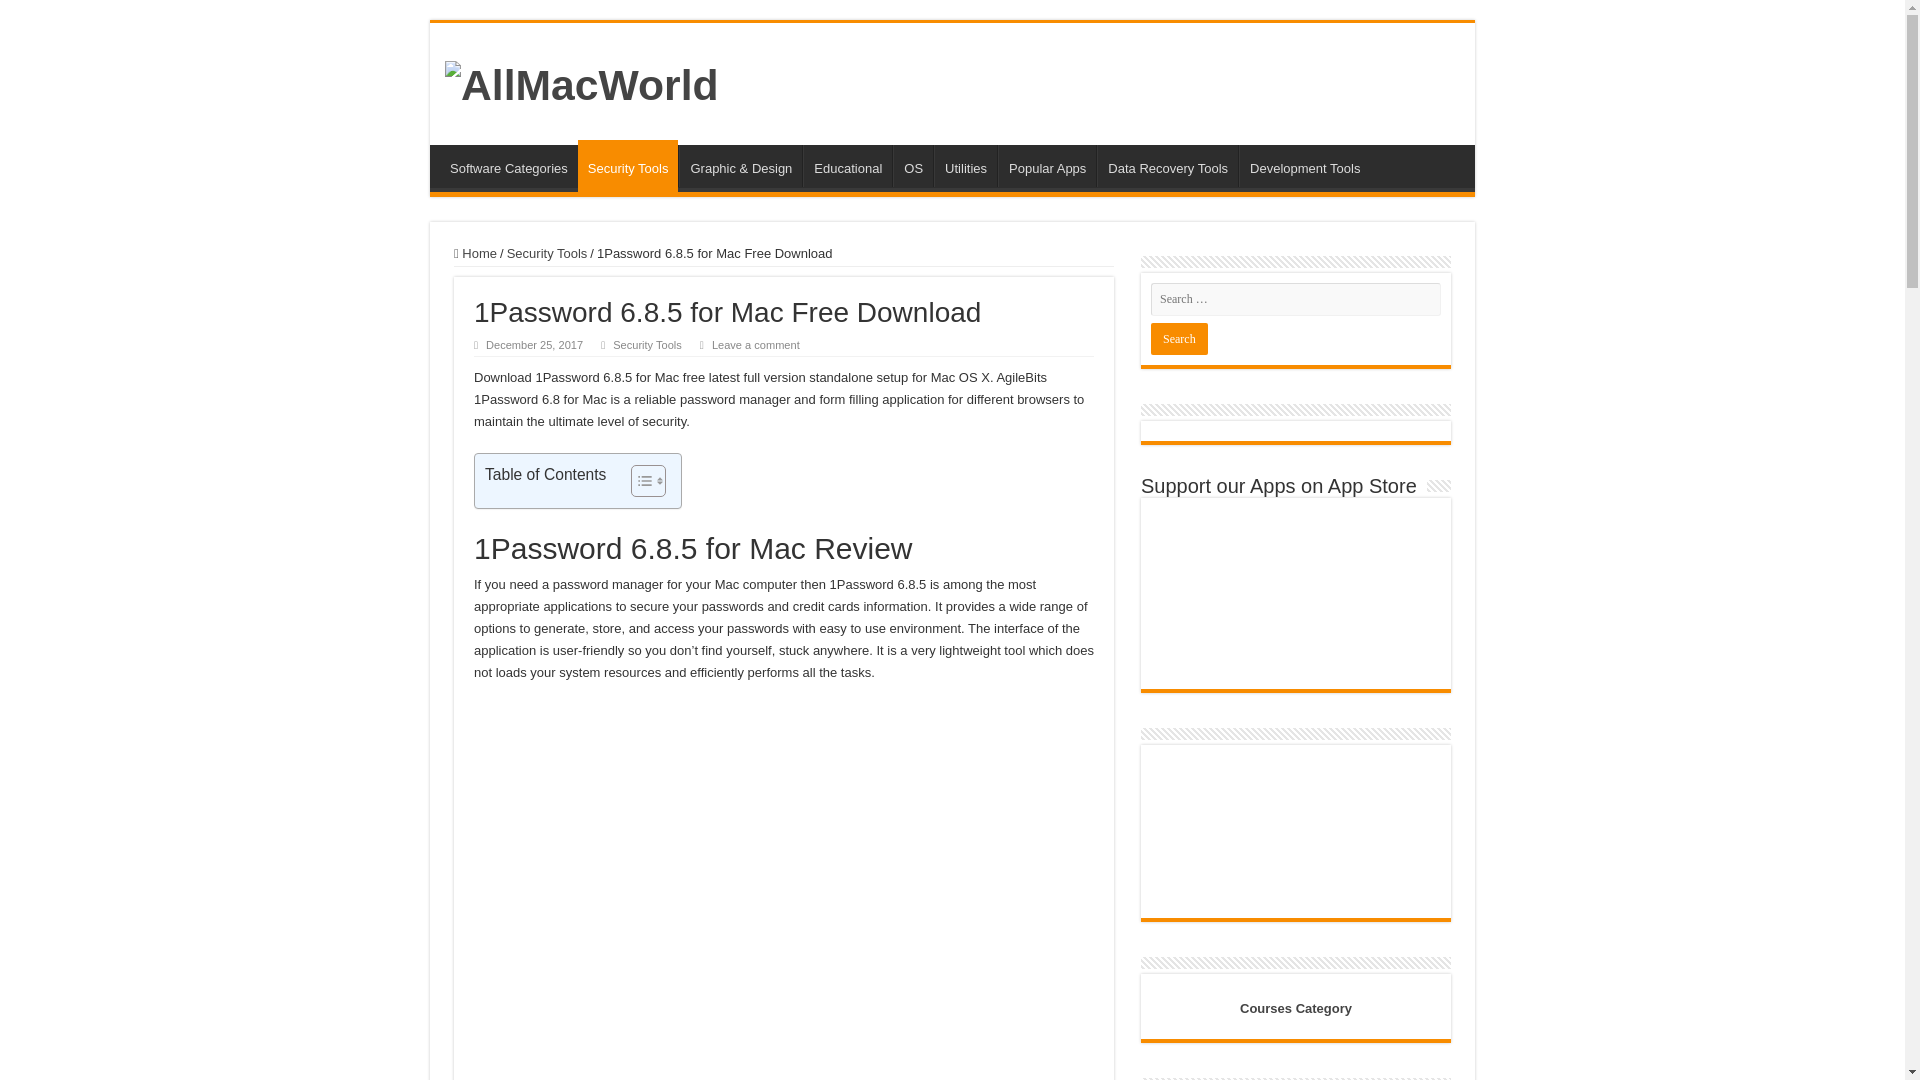 The height and width of the screenshot is (1080, 1920). Describe the element at coordinates (1047, 165) in the screenshot. I see `Popular Apps` at that location.